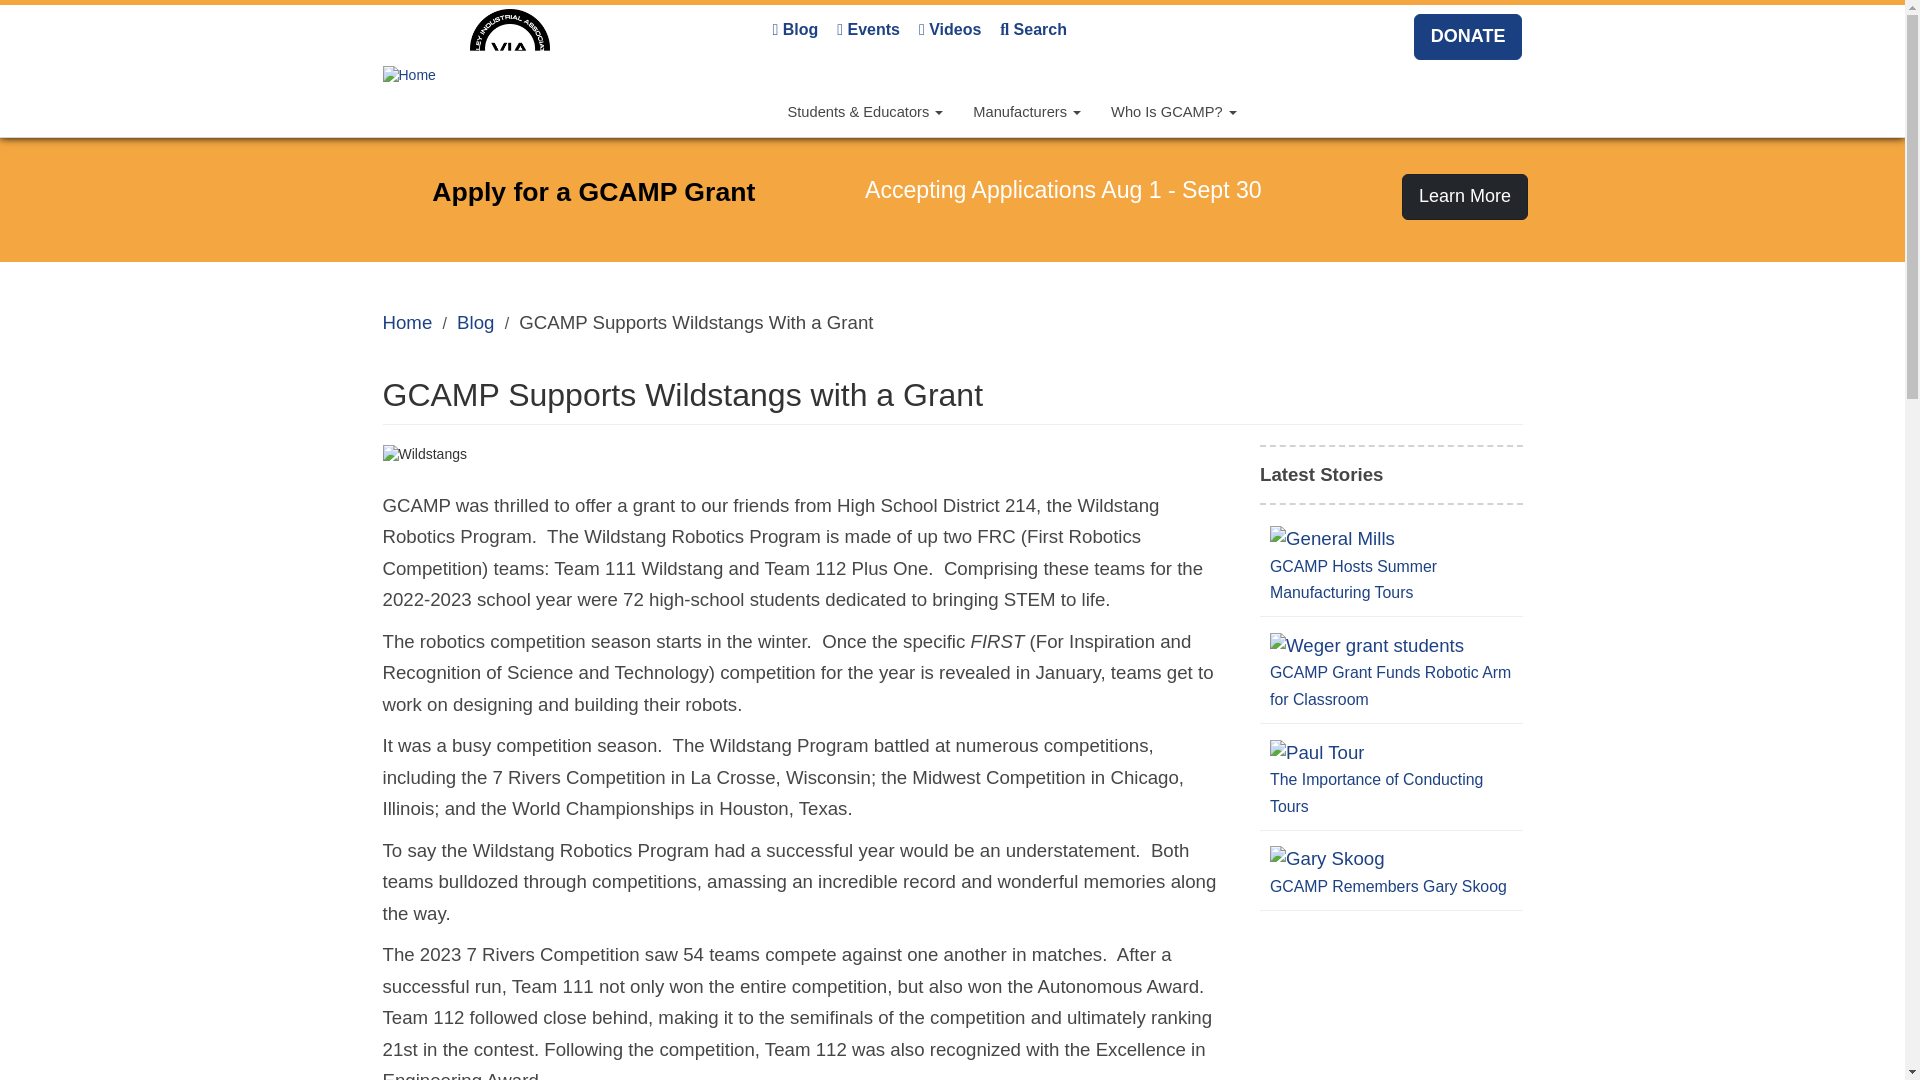  I want to click on Valley Industrial Association., so click(524, 74).